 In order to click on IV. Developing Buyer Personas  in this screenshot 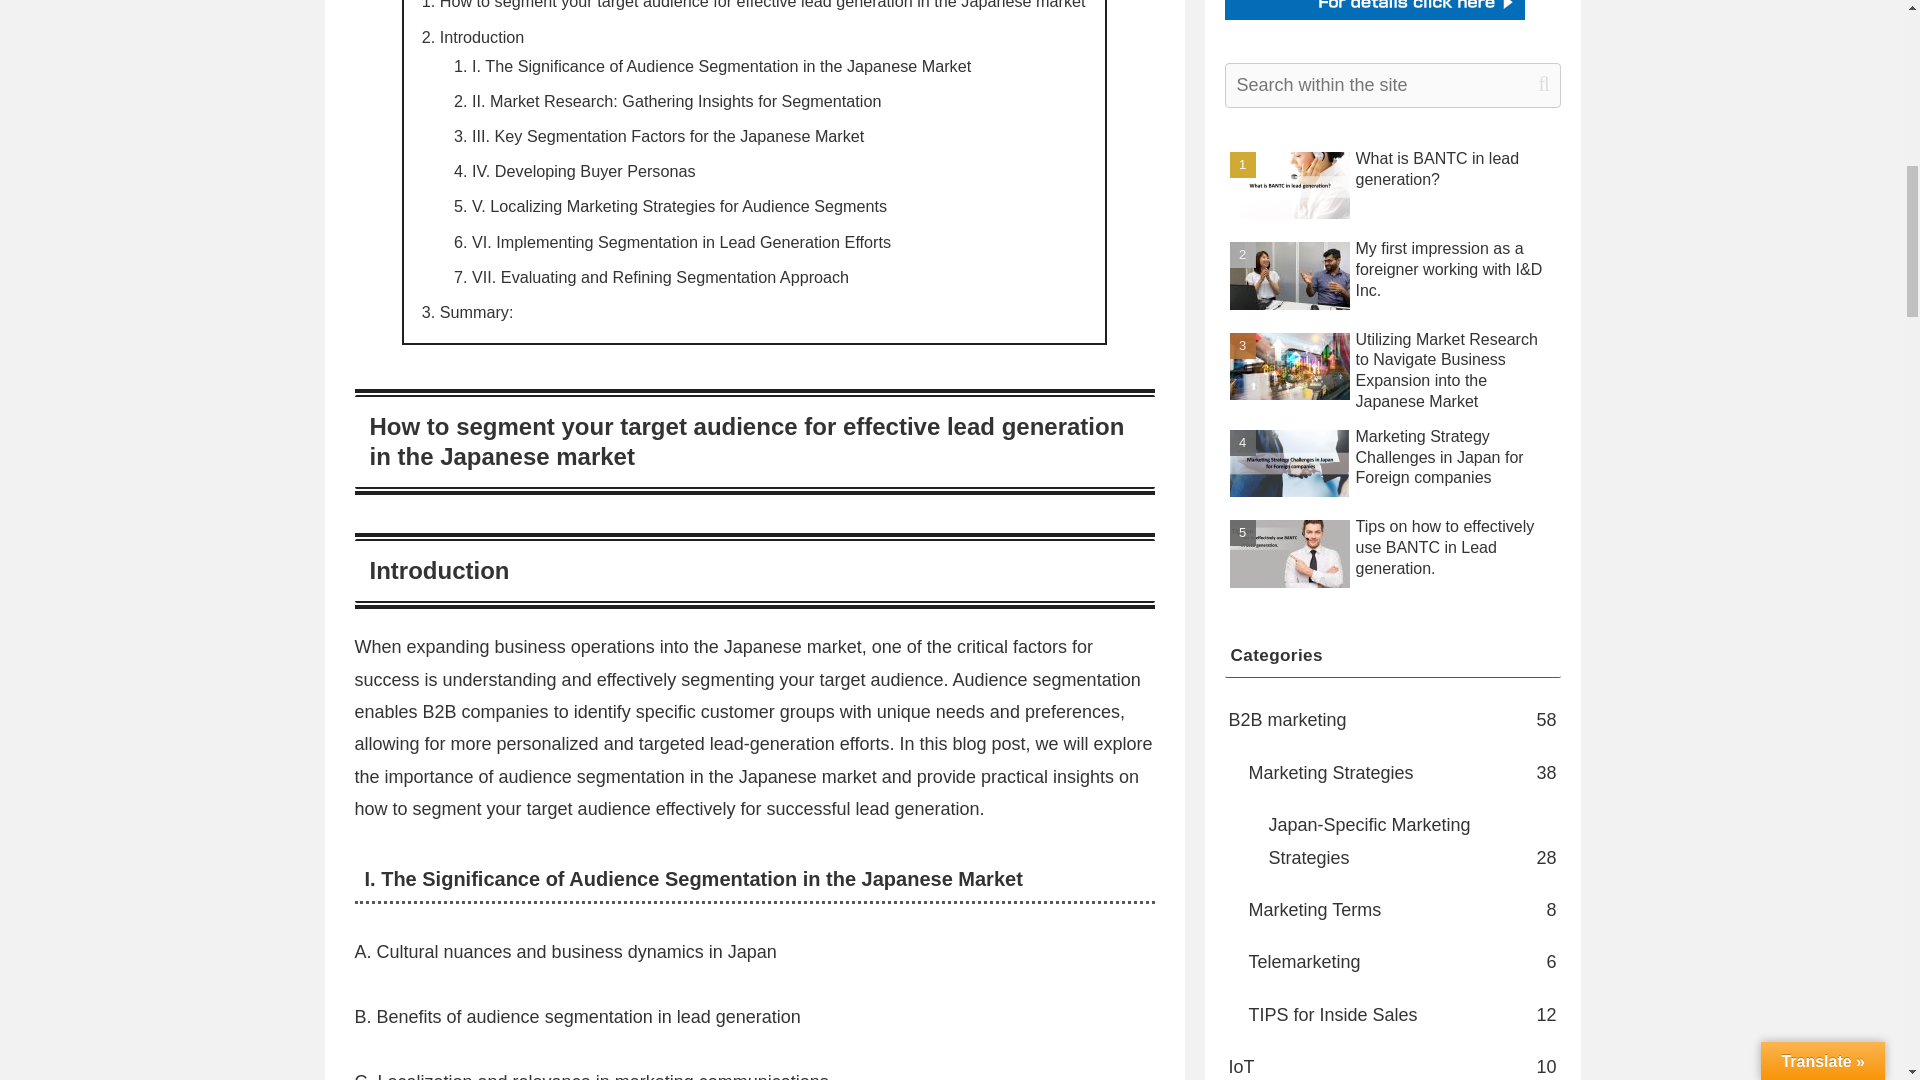, I will do `click(586, 171)`.